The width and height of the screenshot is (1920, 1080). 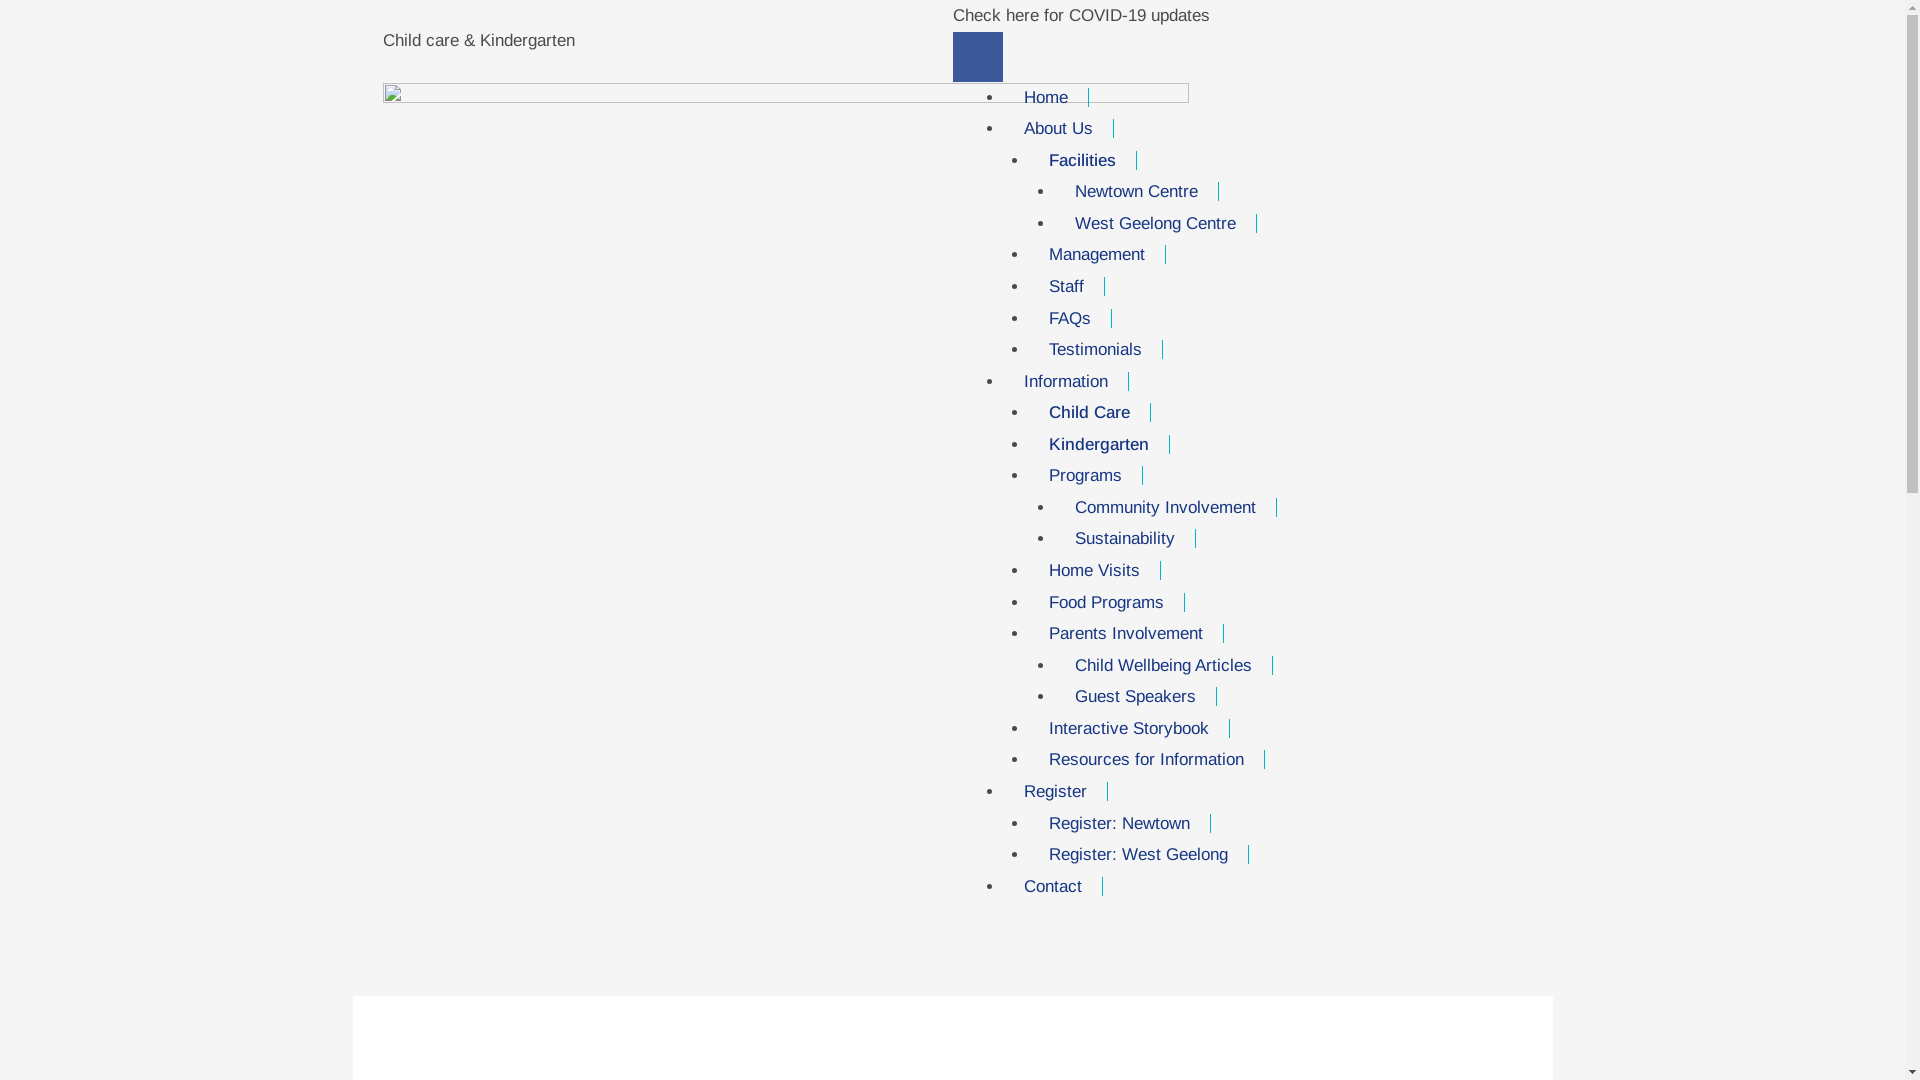 What do you see at coordinates (1054, 886) in the screenshot?
I see `Contact` at bounding box center [1054, 886].